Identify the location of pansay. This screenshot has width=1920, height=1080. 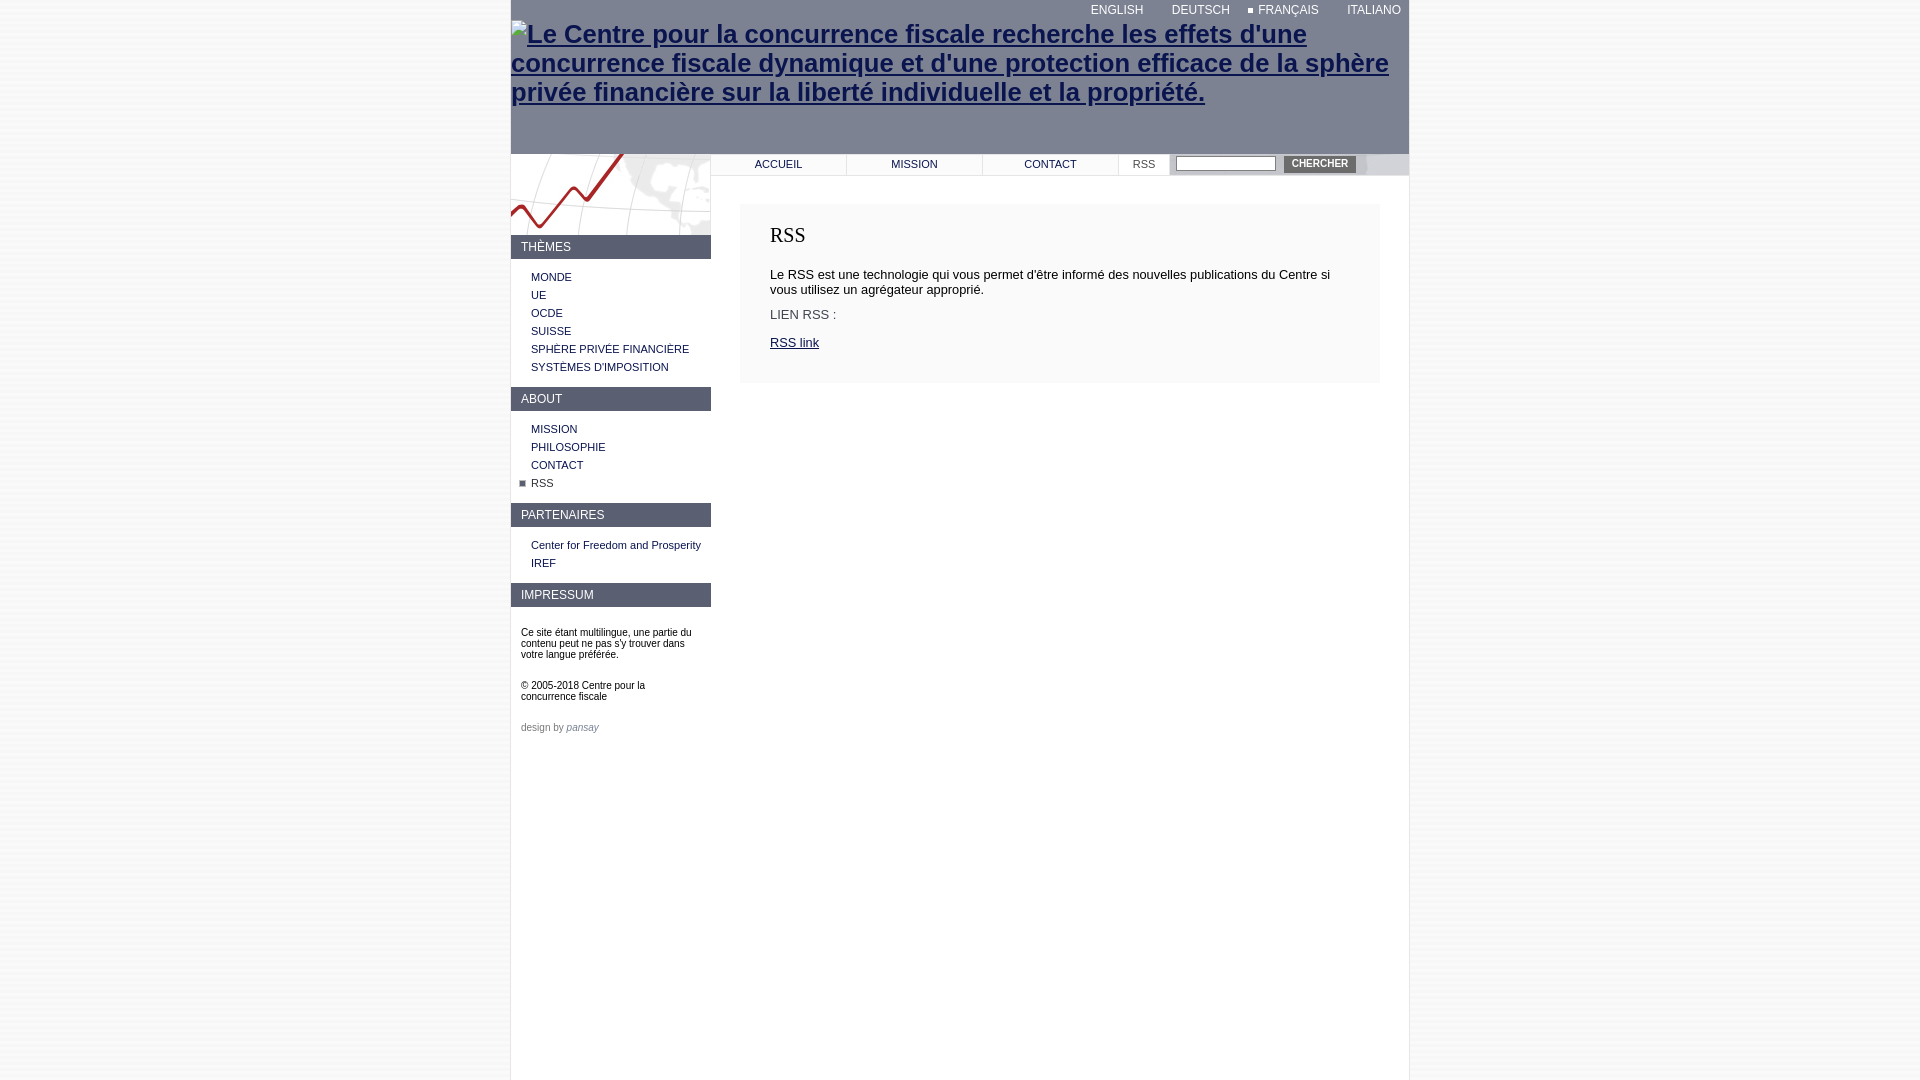
(583, 728).